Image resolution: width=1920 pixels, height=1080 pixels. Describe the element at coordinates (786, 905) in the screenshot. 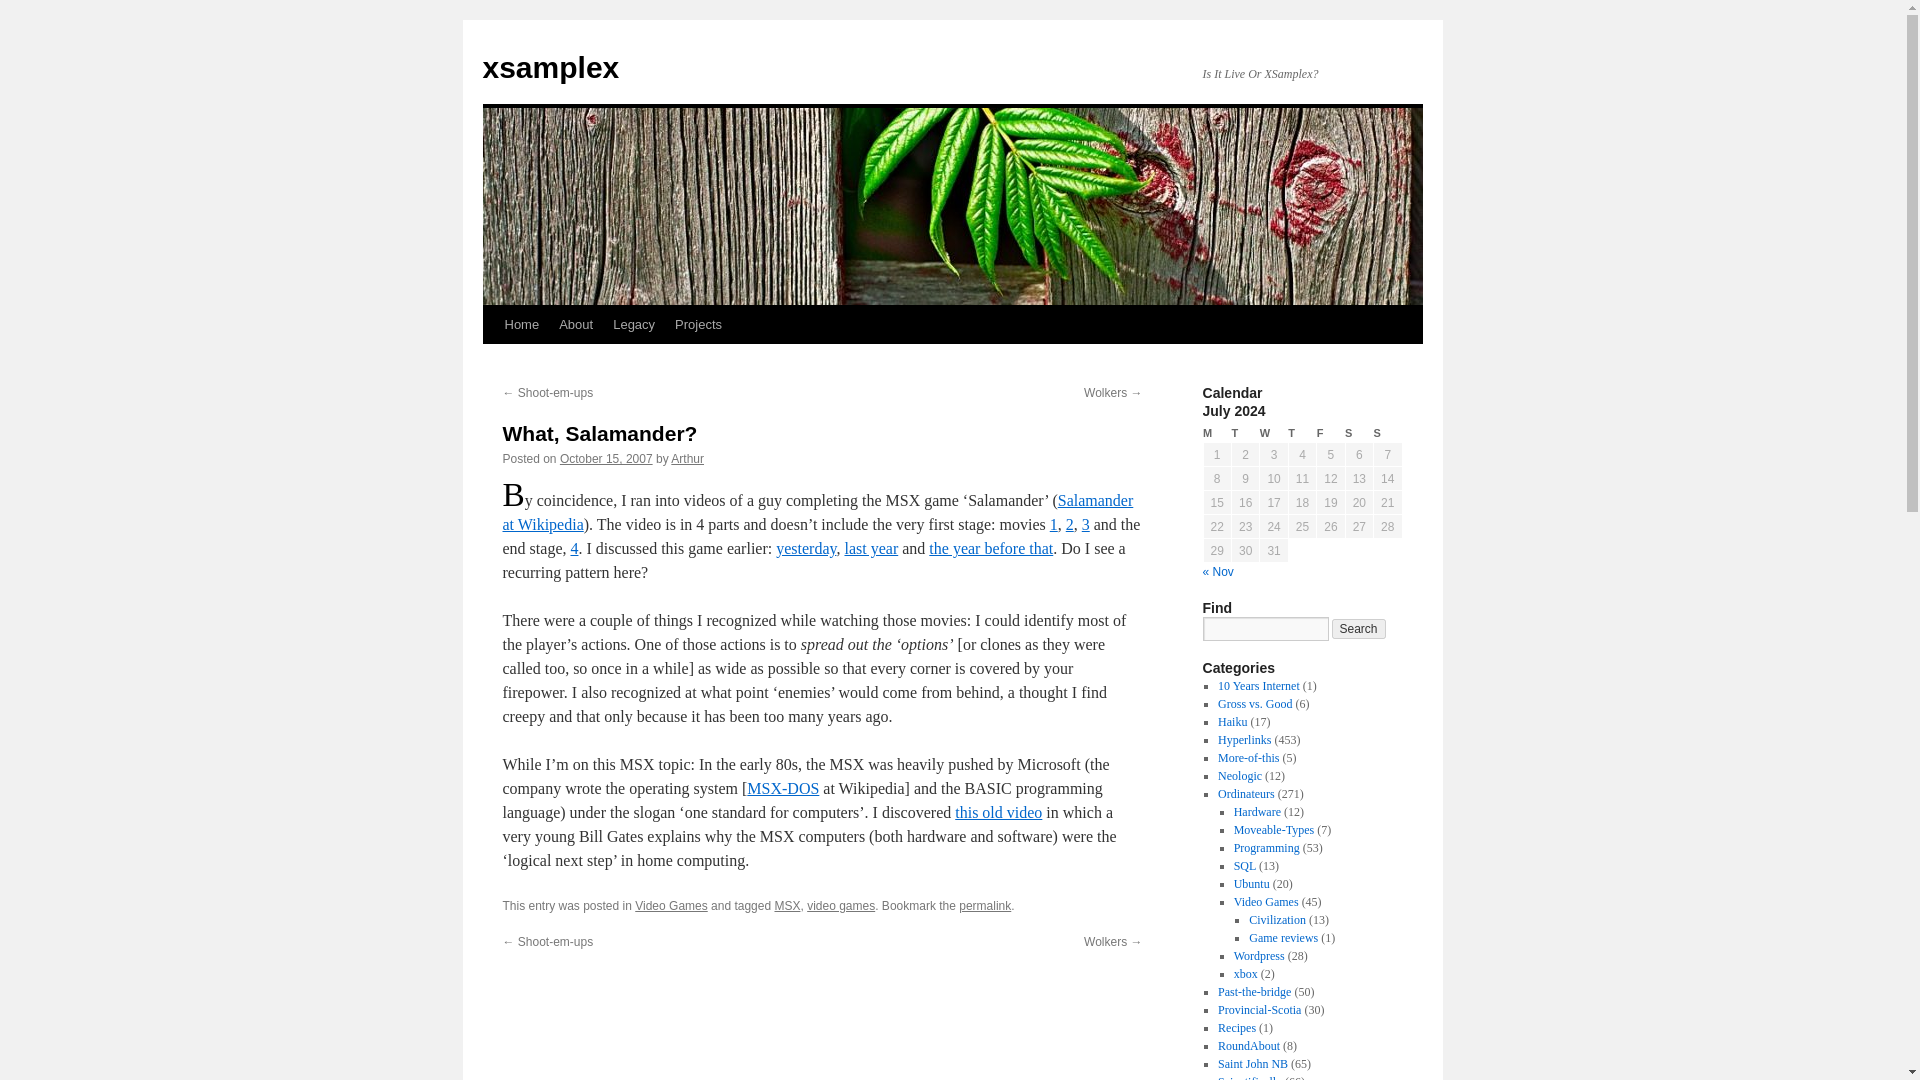

I see `MSX` at that location.